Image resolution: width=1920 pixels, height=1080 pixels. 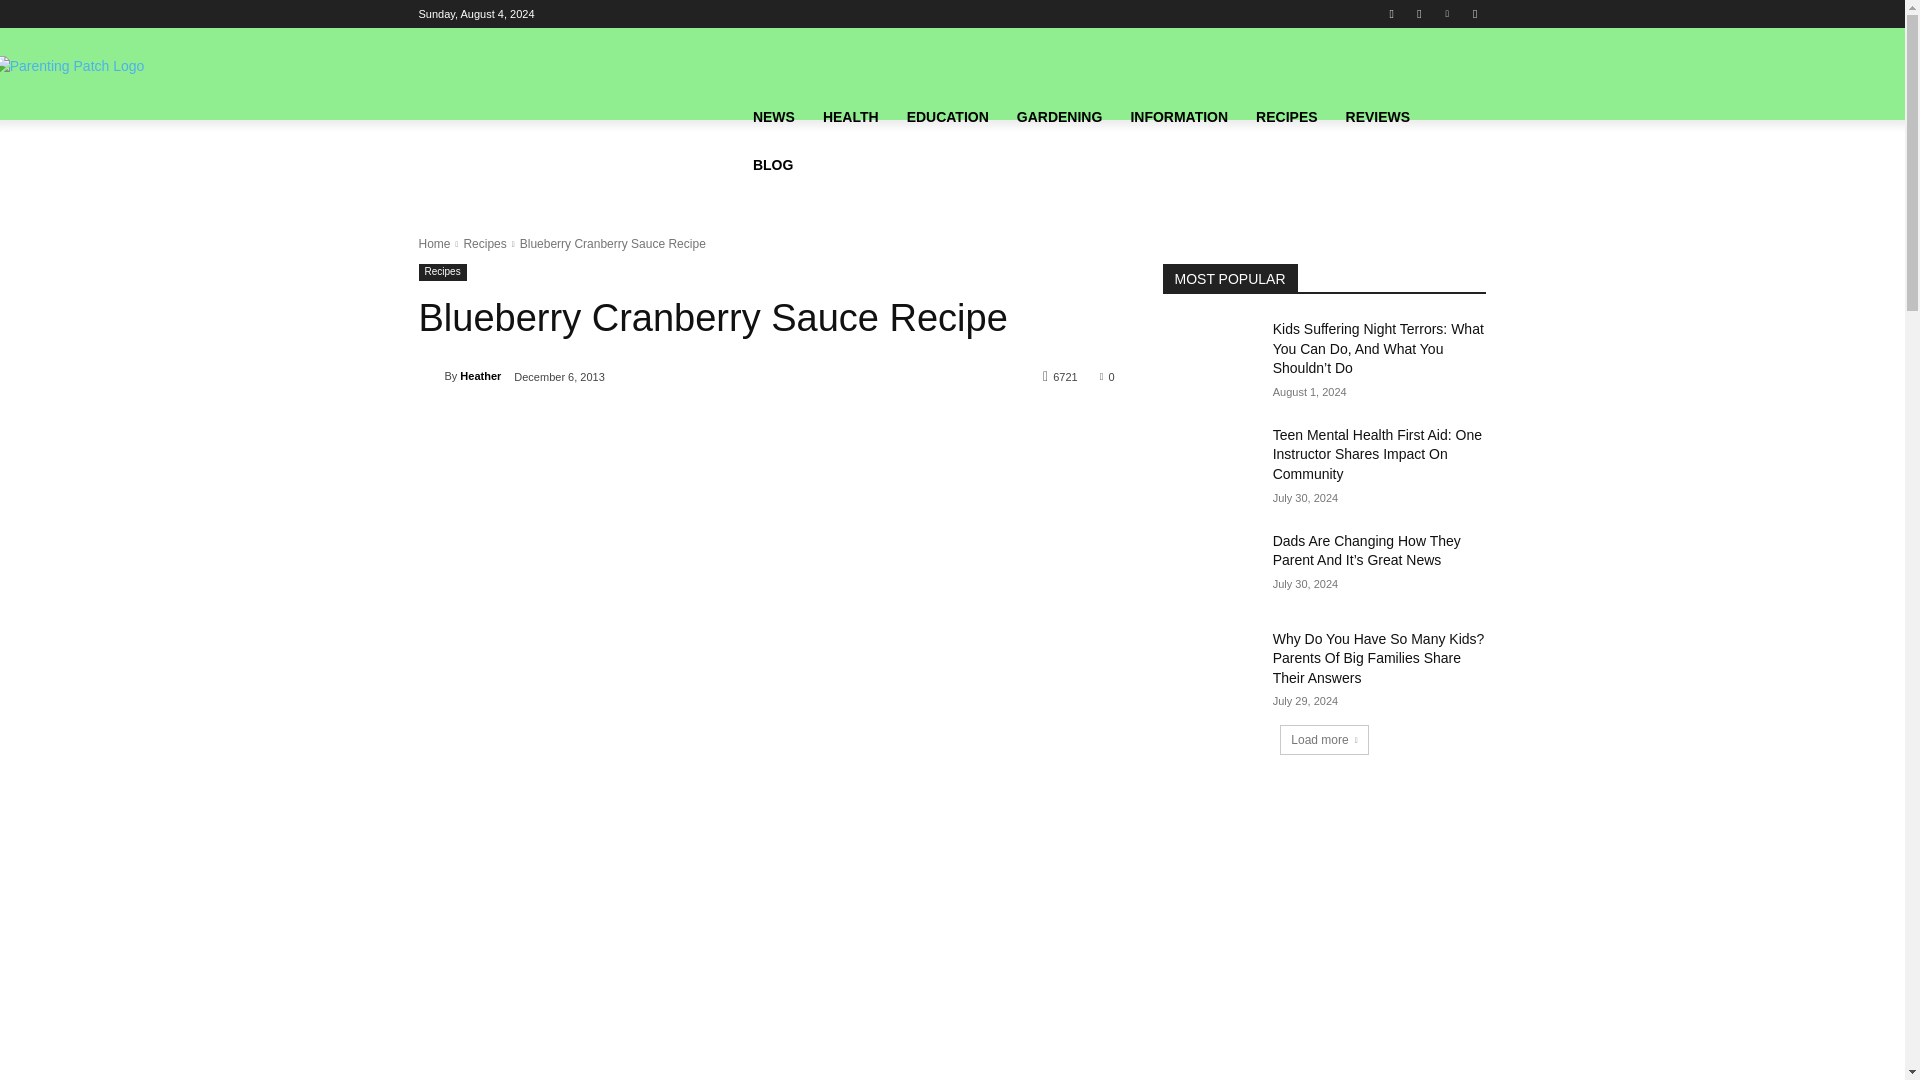 I want to click on NEWS, so click(x=774, y=116).